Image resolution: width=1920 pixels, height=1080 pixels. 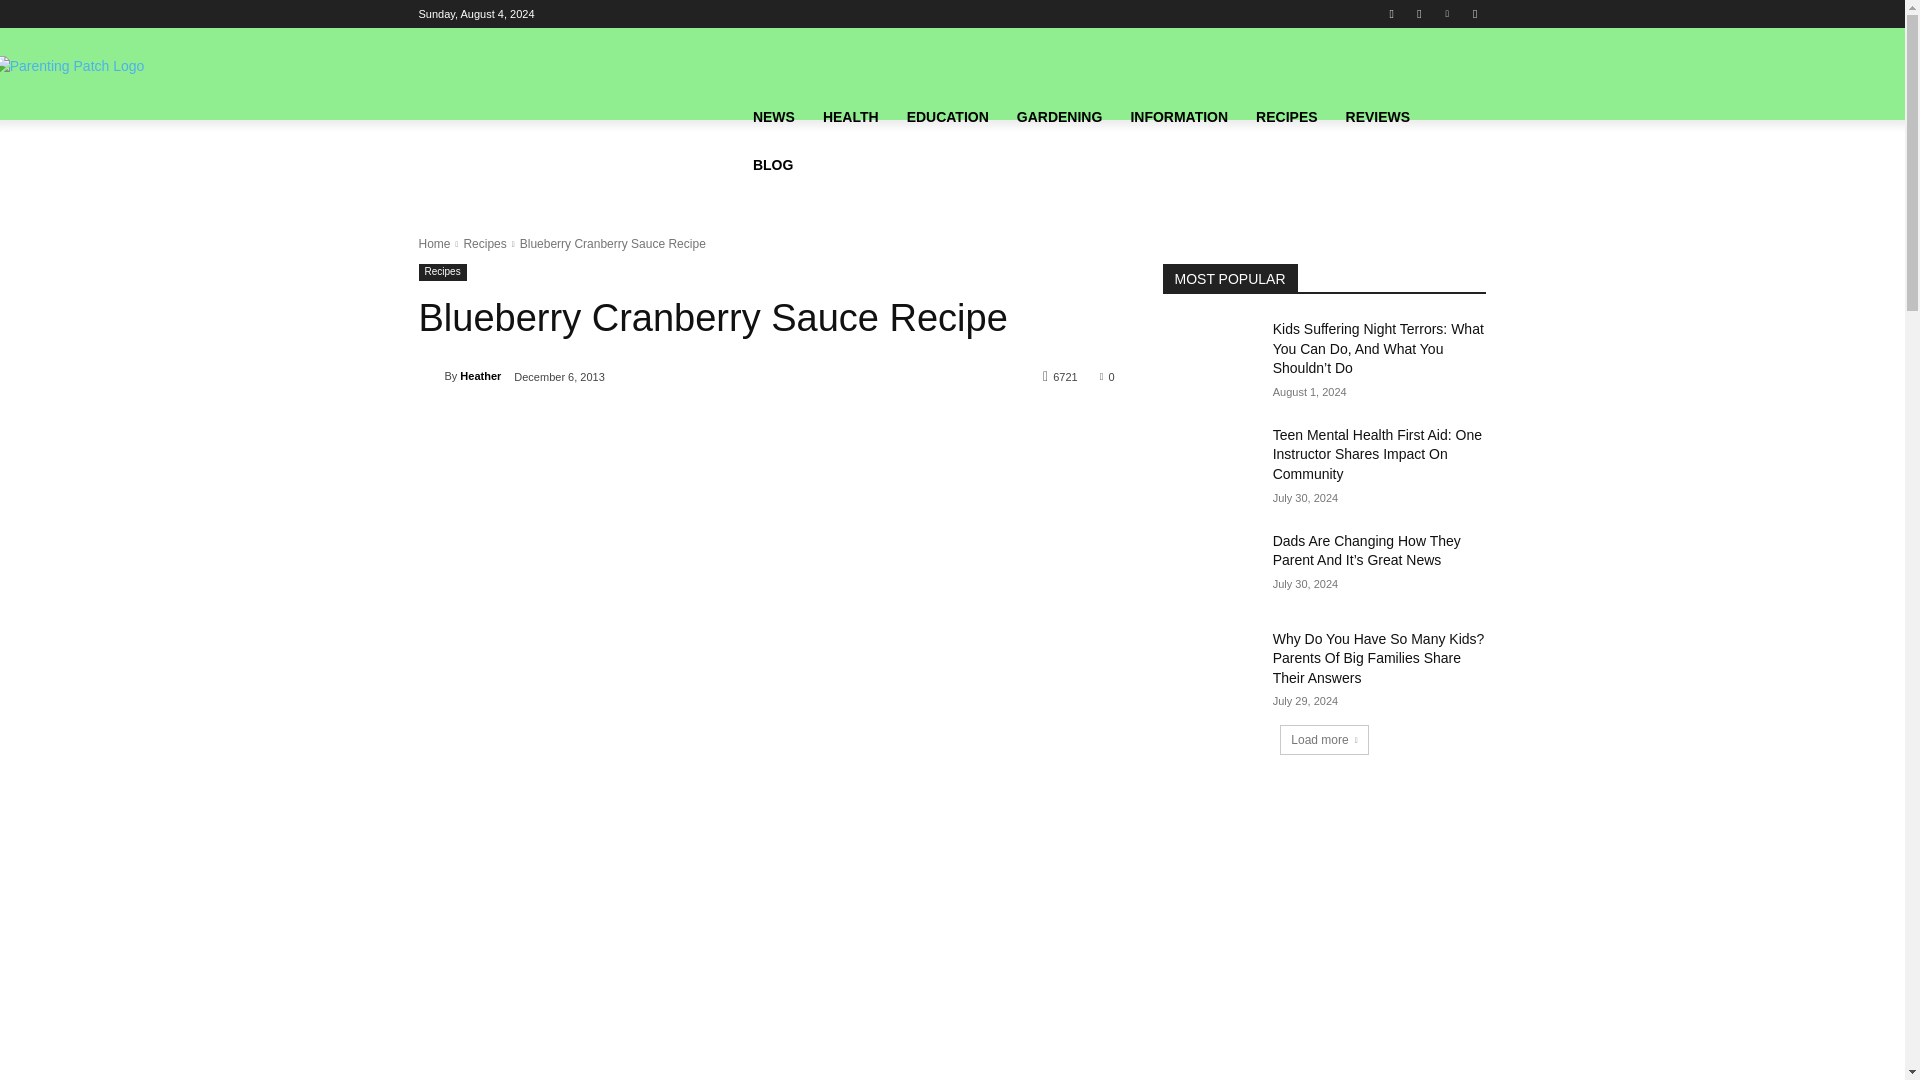 I want to click on NEWS, so click(x=774, y=116).